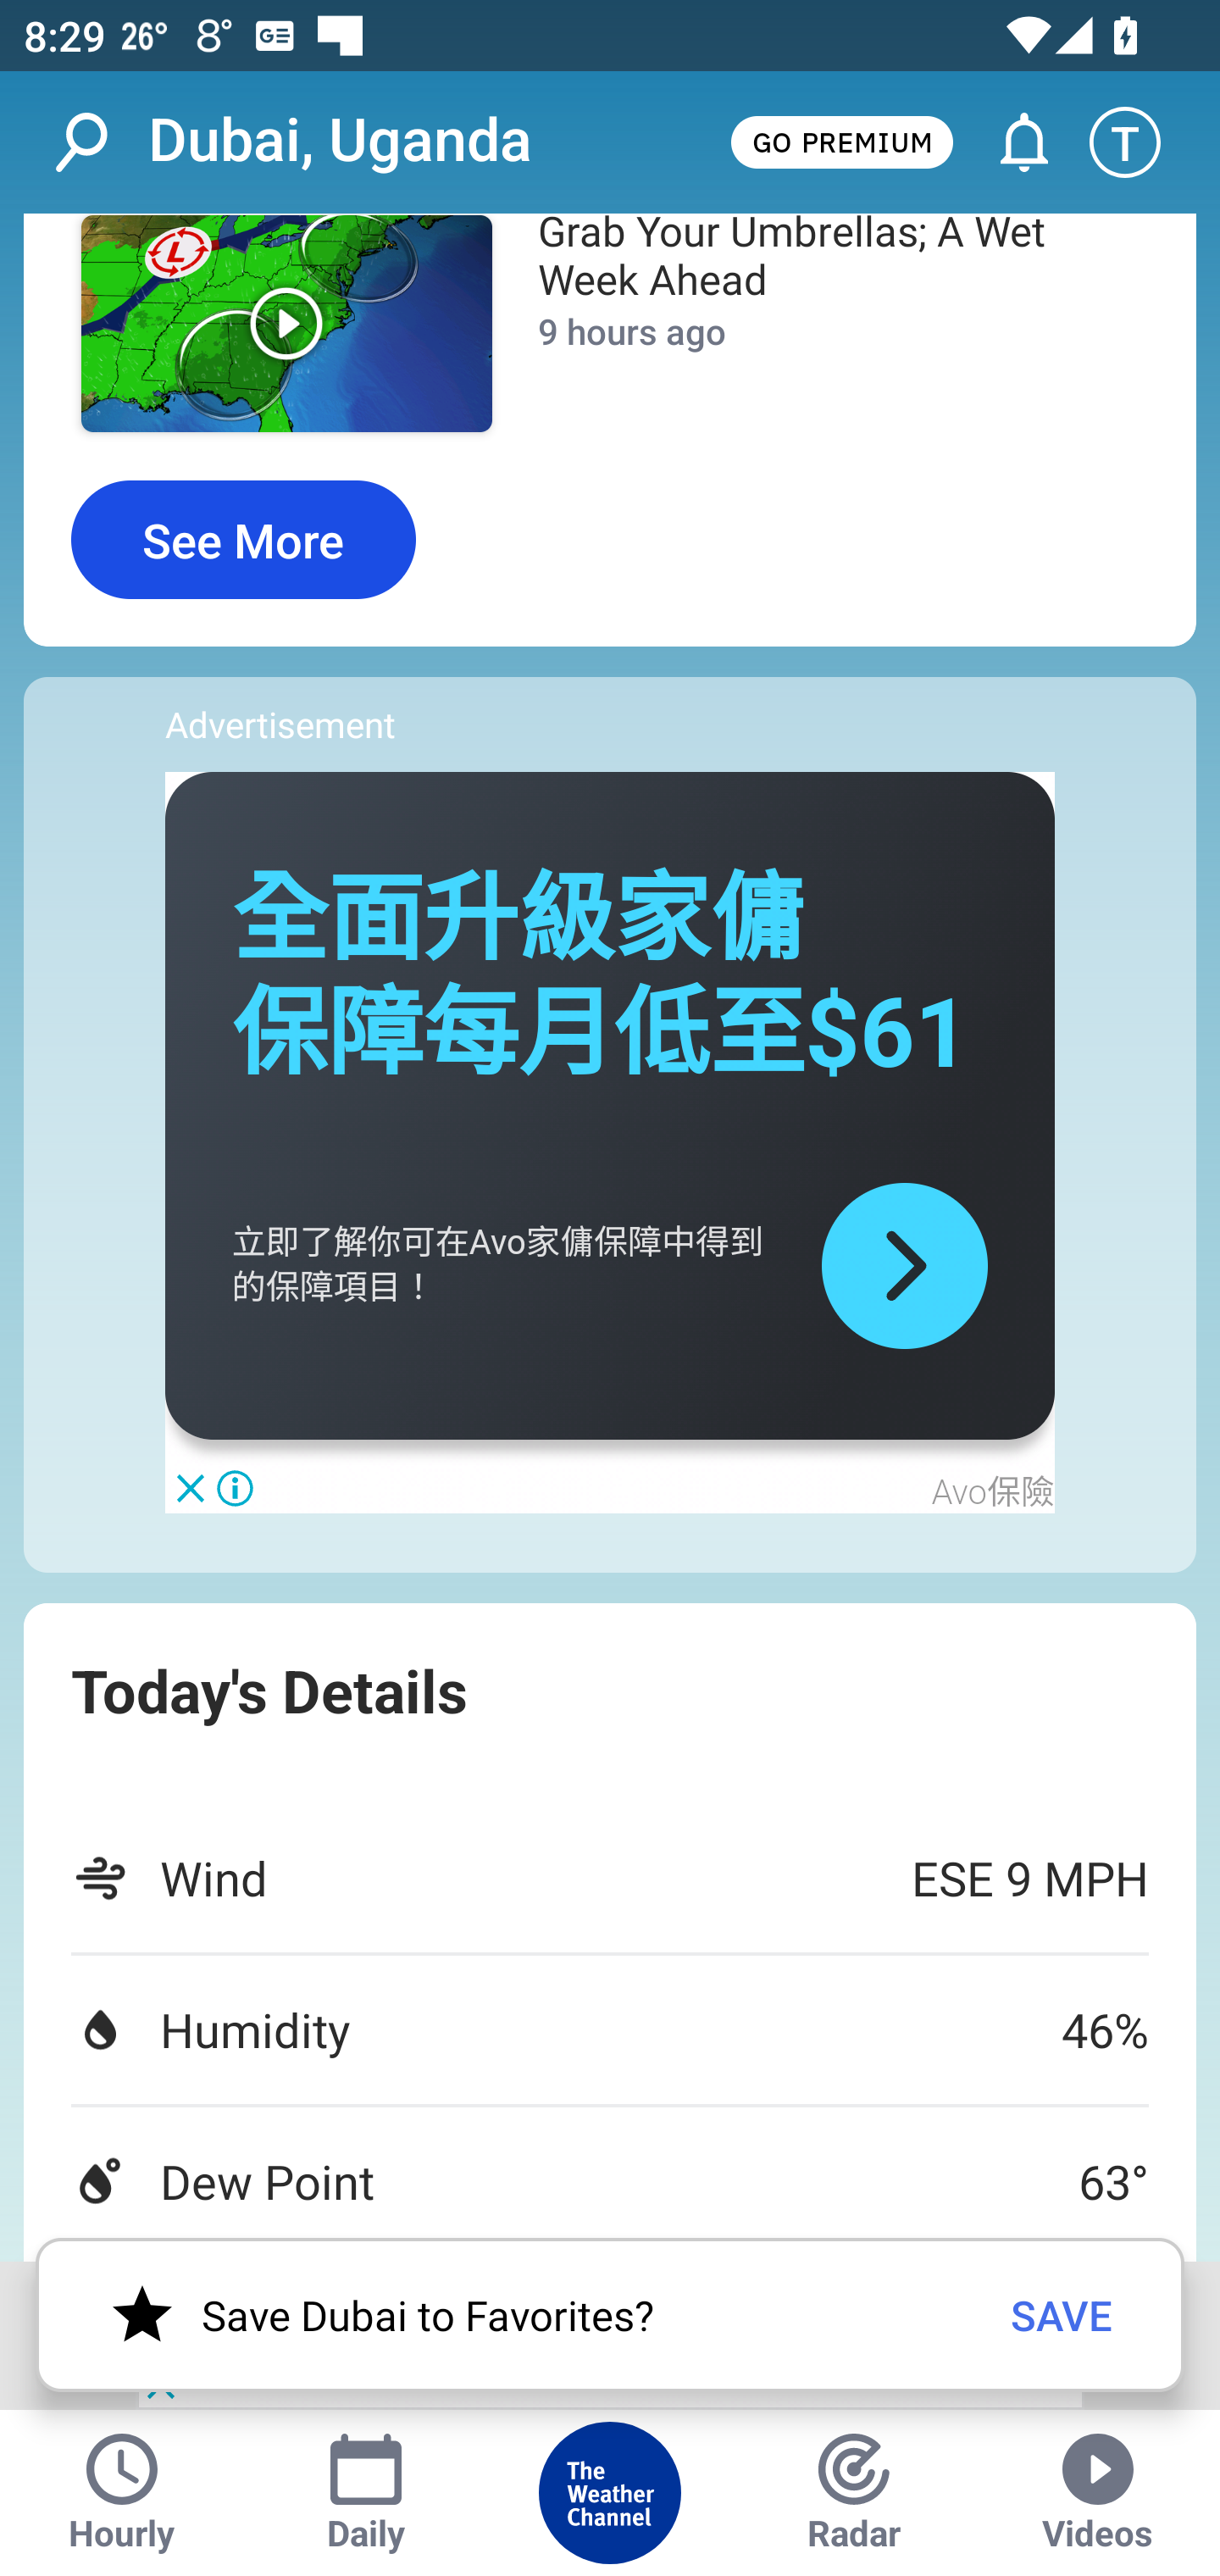  Describe the element at coordinates (243, 541) in the screenshot. I see `See More` at that location.